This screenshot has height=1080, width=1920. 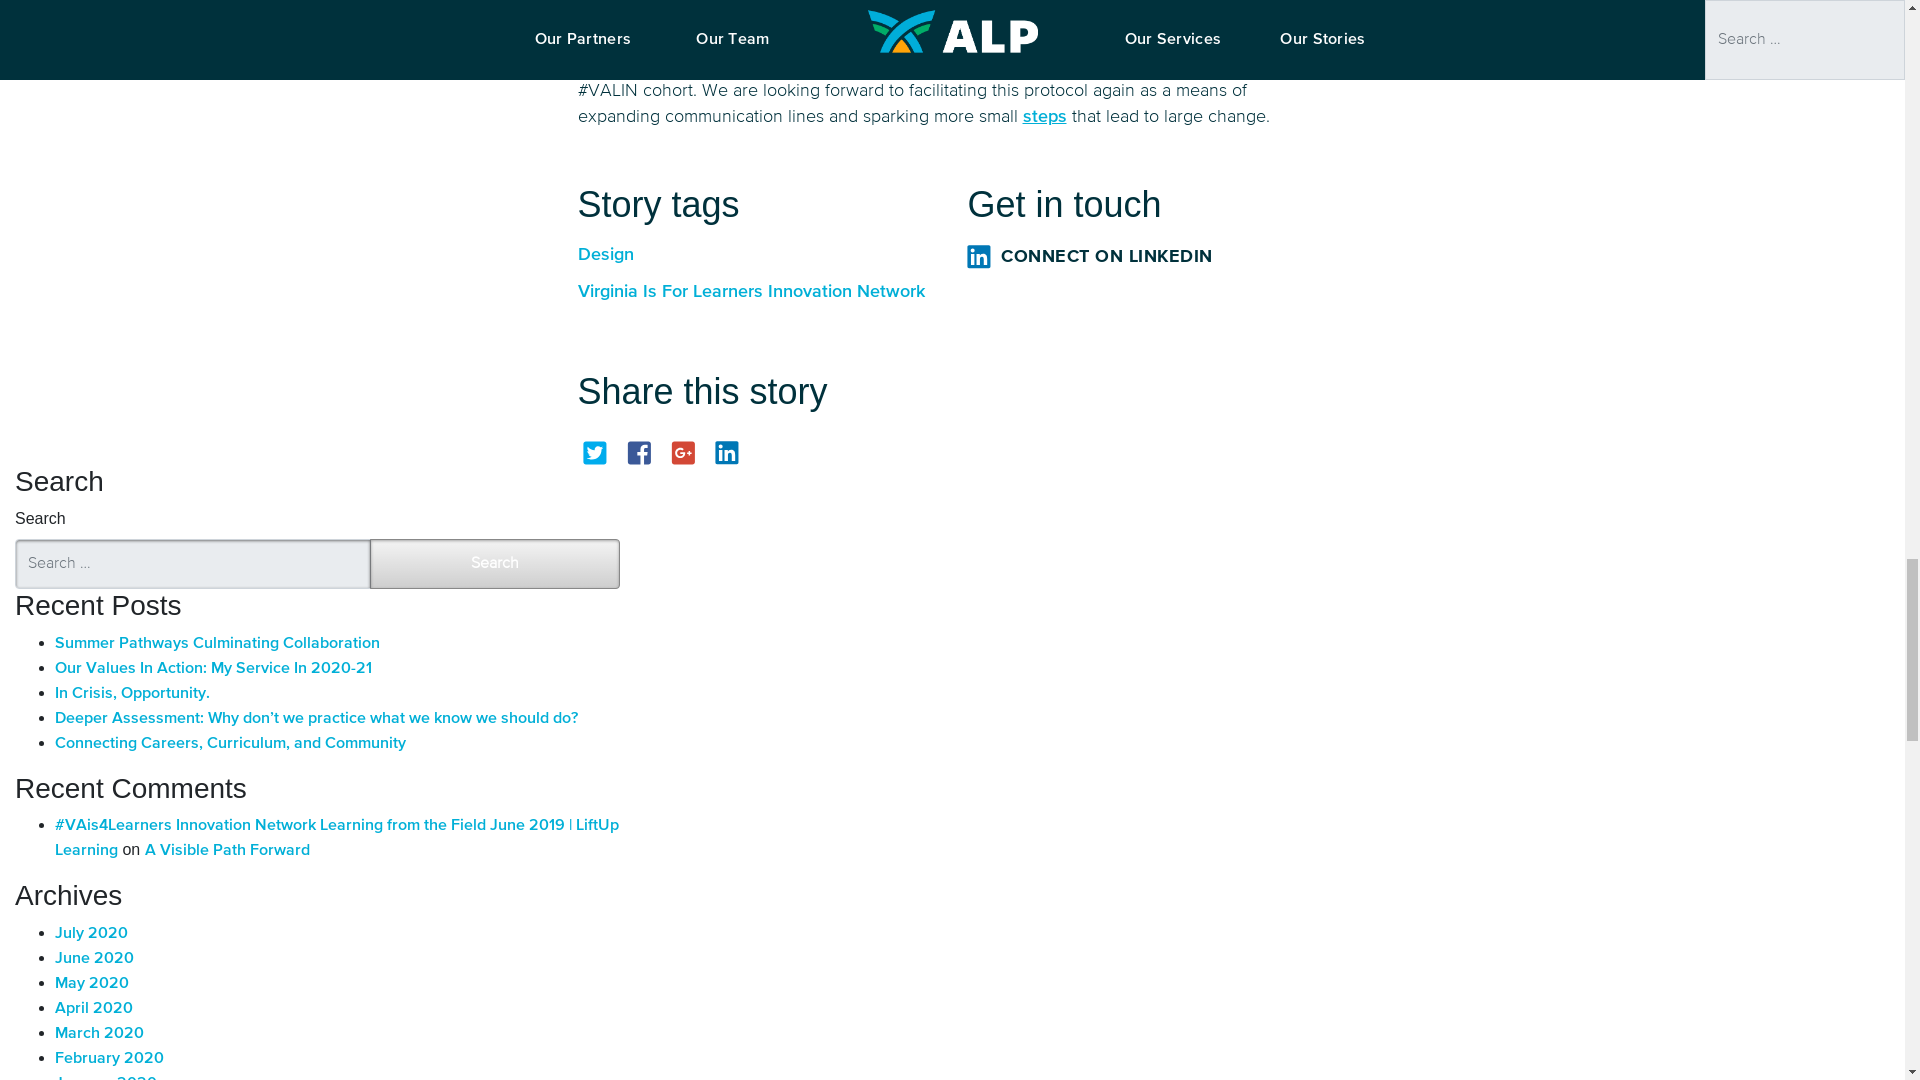 What do you see at coordinates (1146, 256) in the screenshot?
I see `CONNECT ON LINKEDIN` at bounding box center [1146, 256].